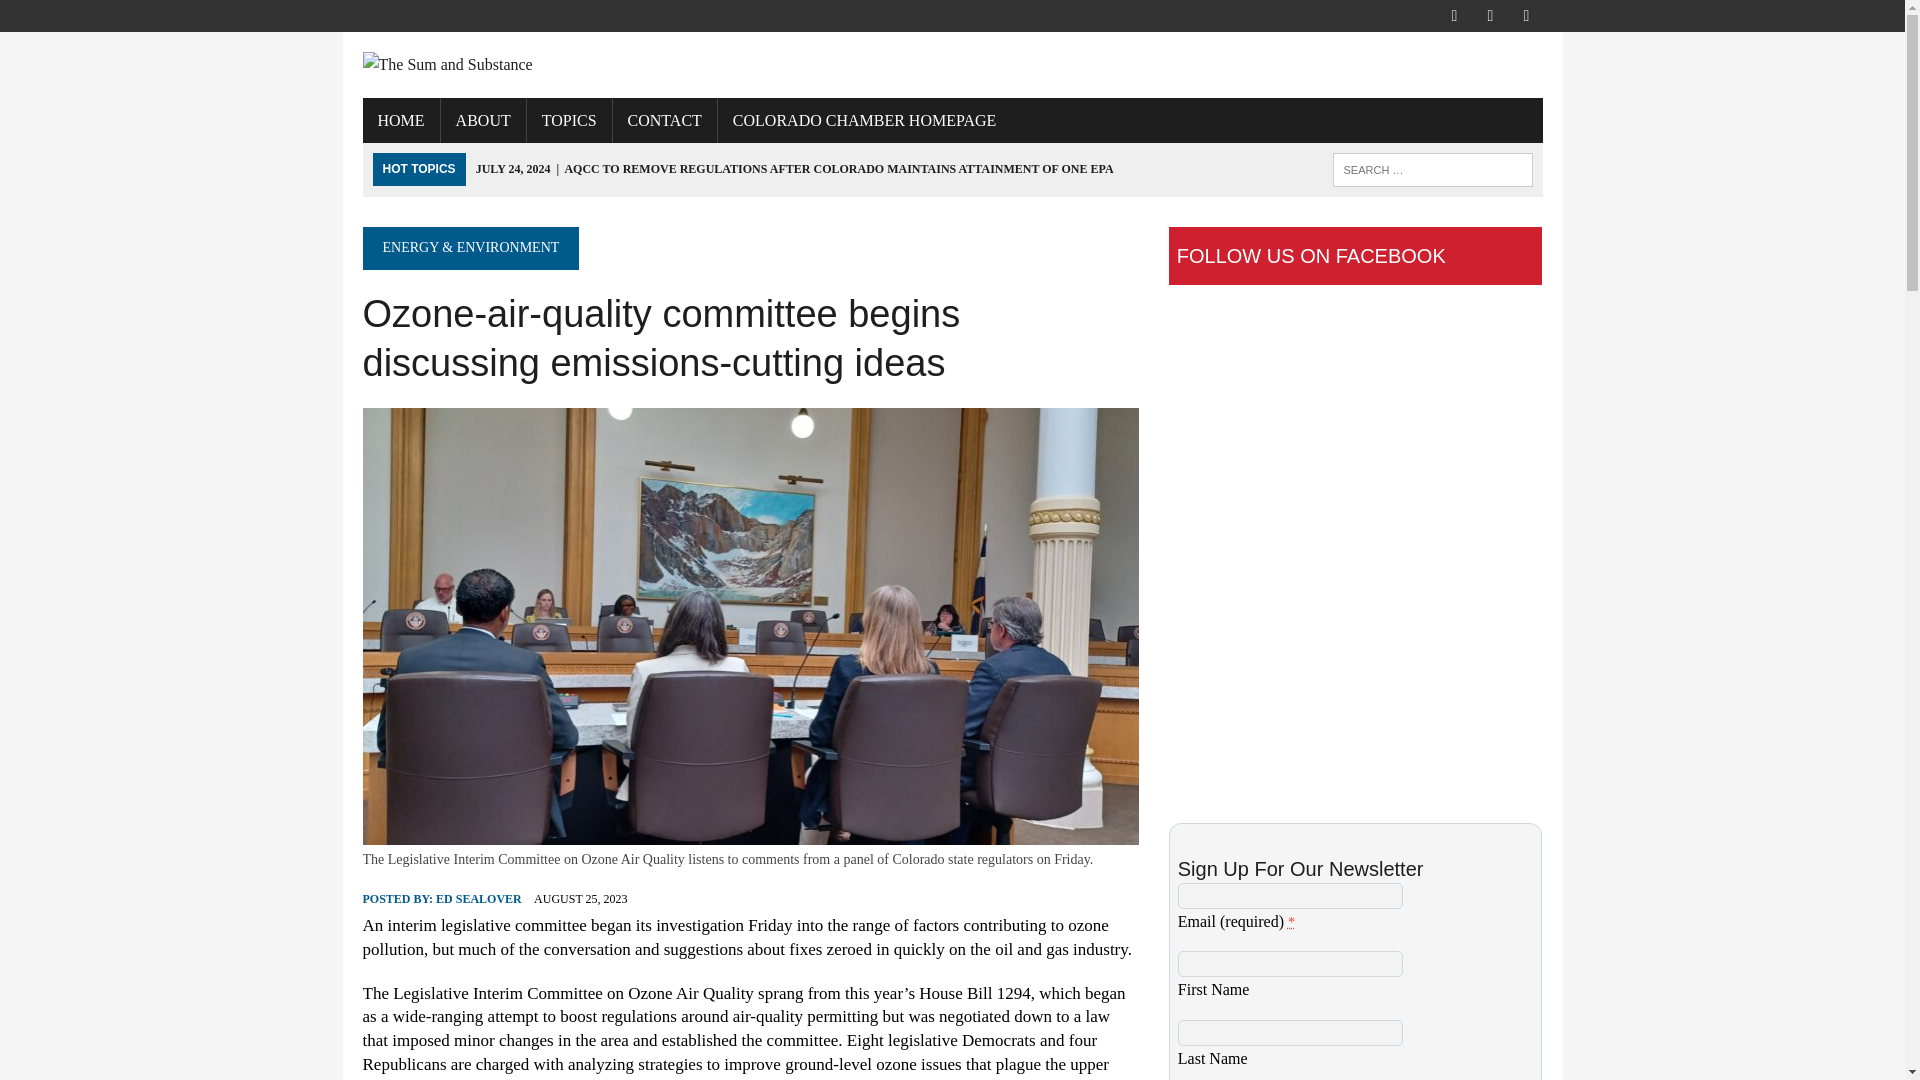  Describe the element at coordinates (569, 120) in the screenshot. I see `TOPICS` at that location.